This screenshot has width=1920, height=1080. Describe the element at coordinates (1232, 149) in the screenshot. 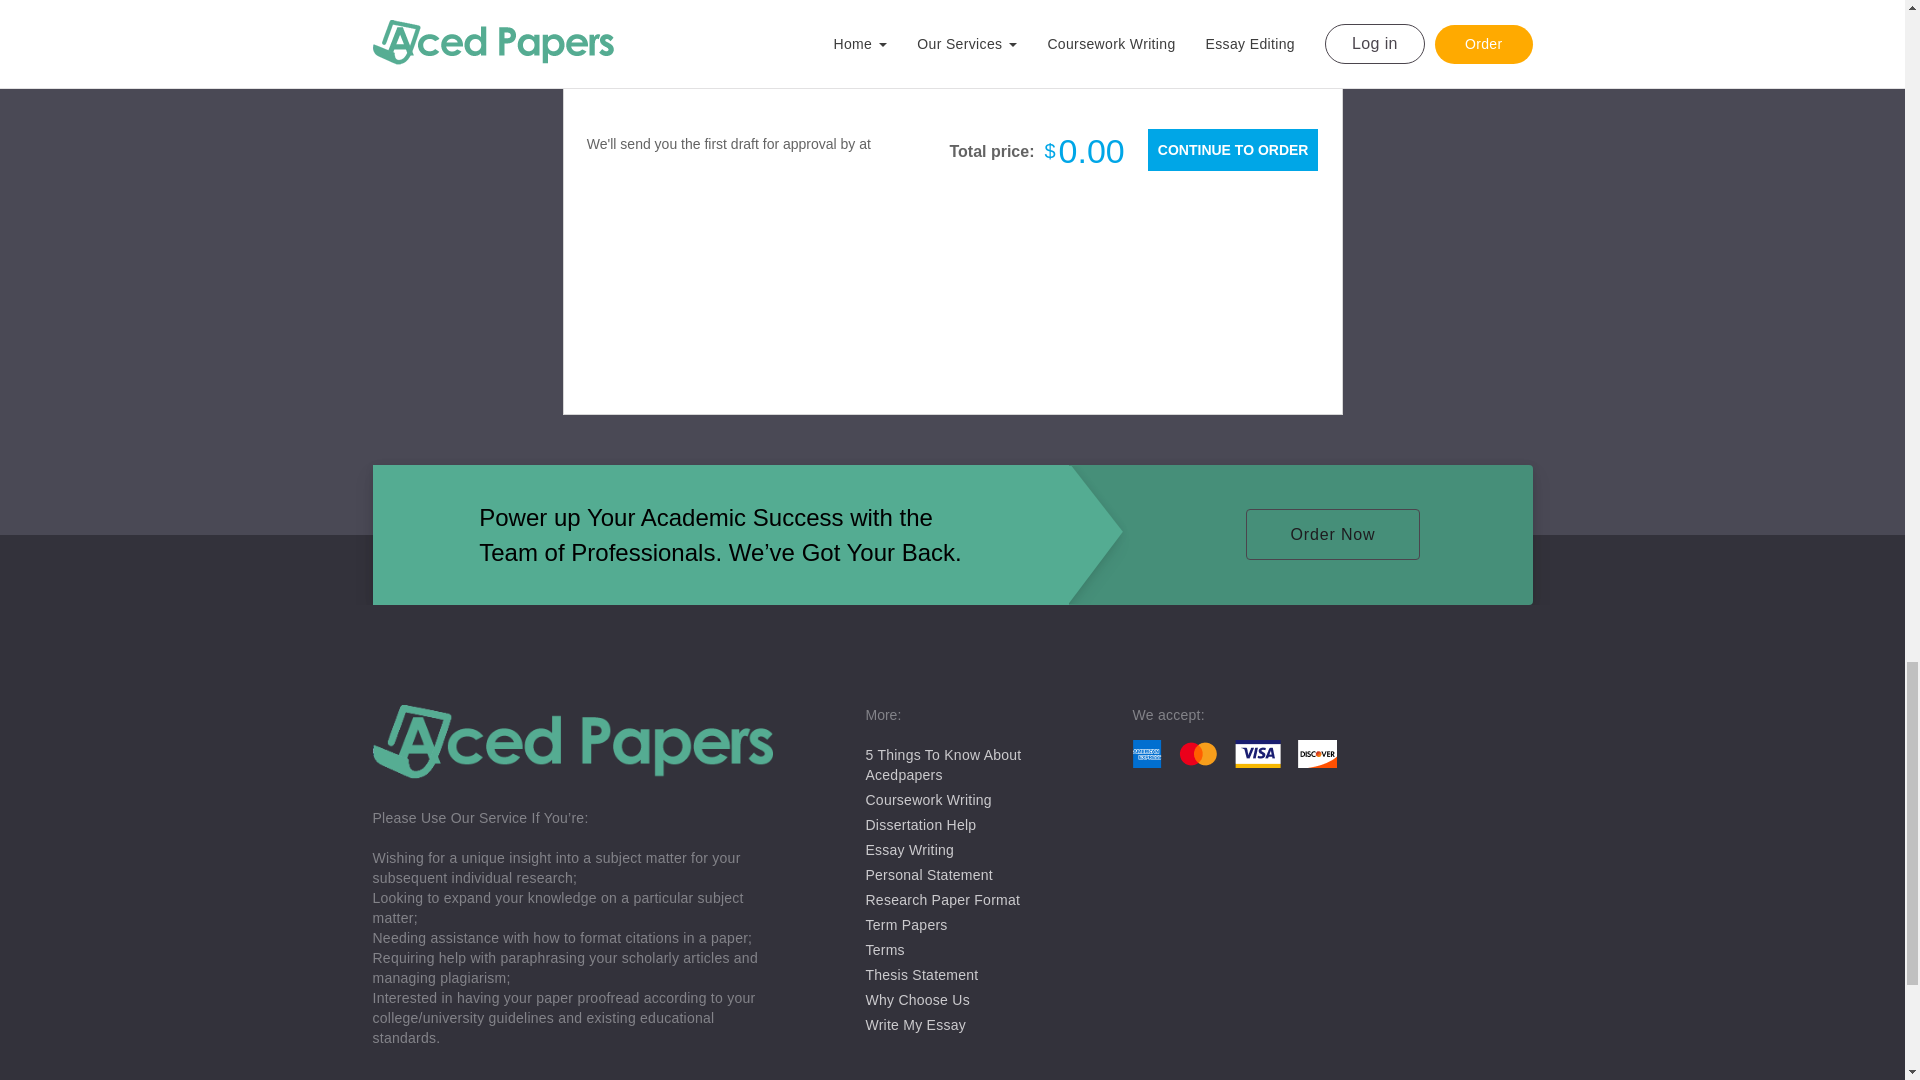

I see `Continue to order` at that location.